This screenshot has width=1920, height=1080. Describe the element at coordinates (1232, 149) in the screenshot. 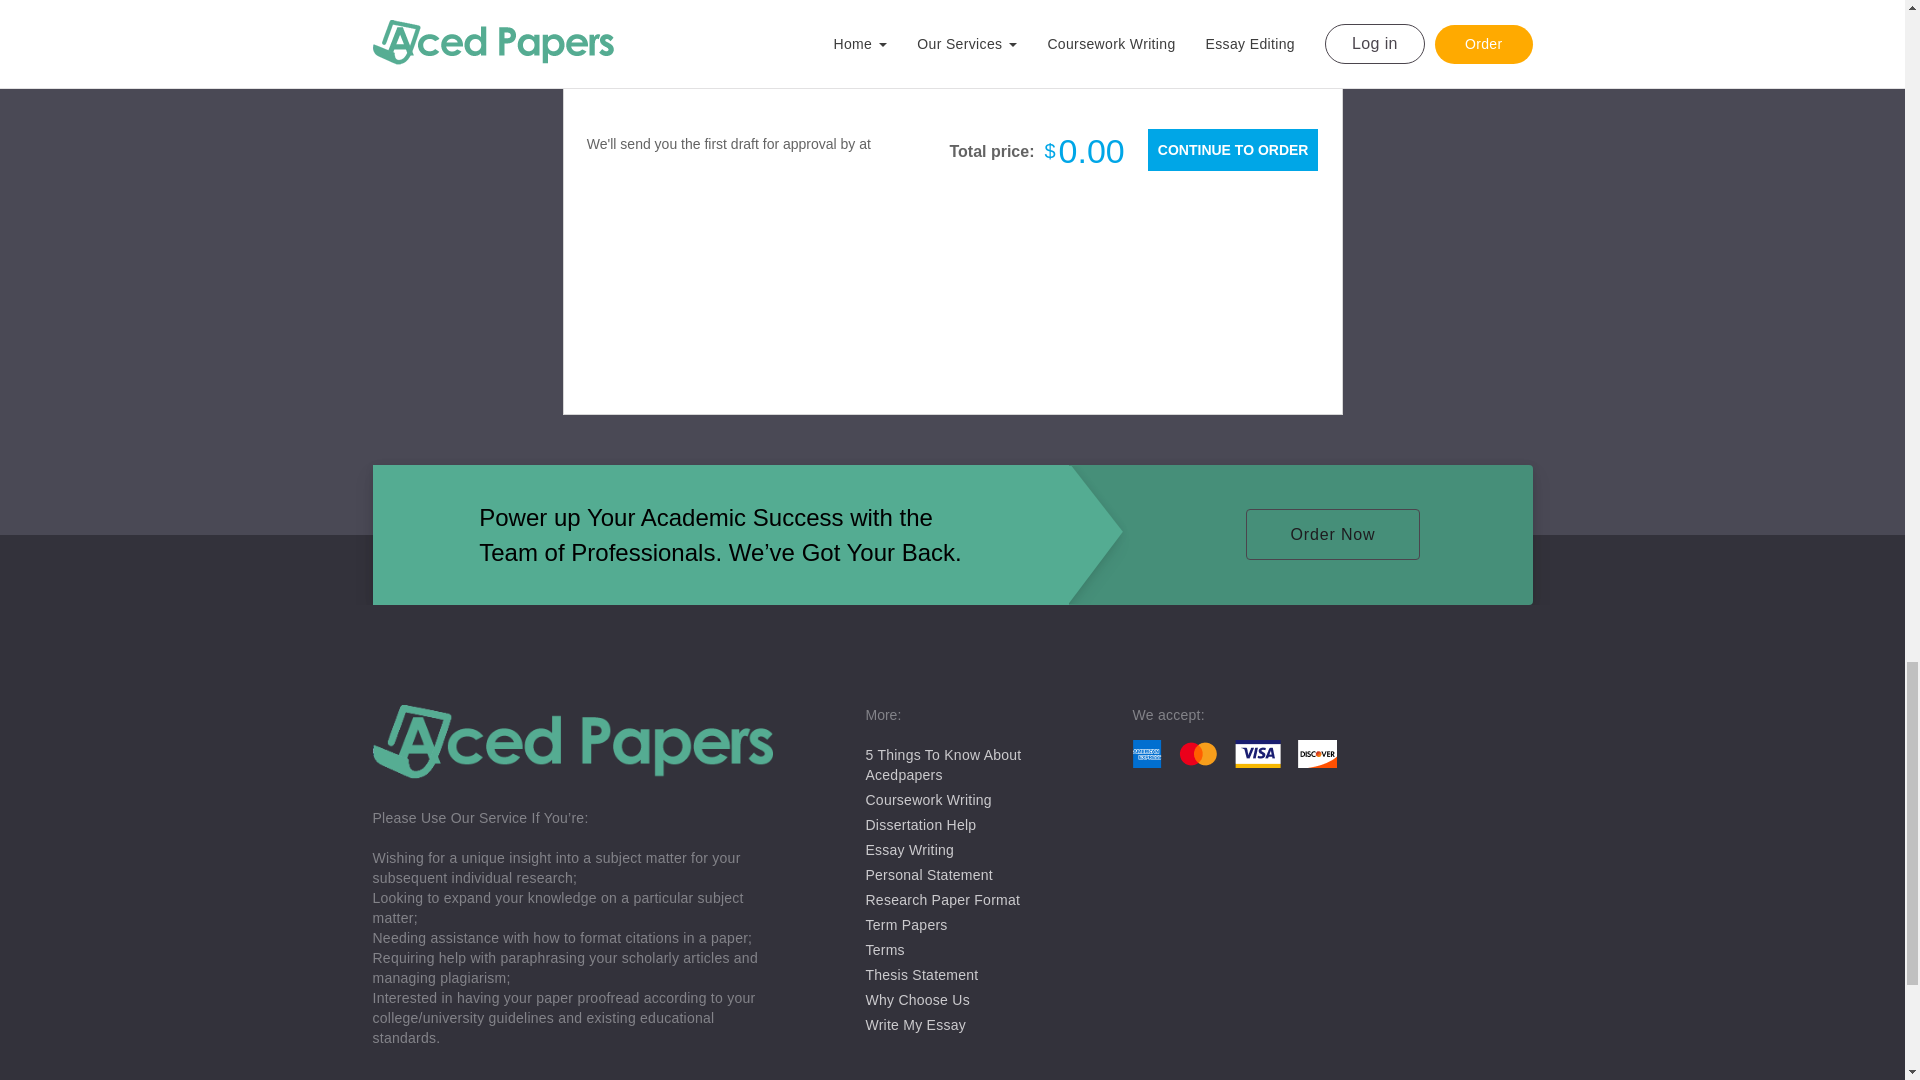

I see `Continue to order` at that location.